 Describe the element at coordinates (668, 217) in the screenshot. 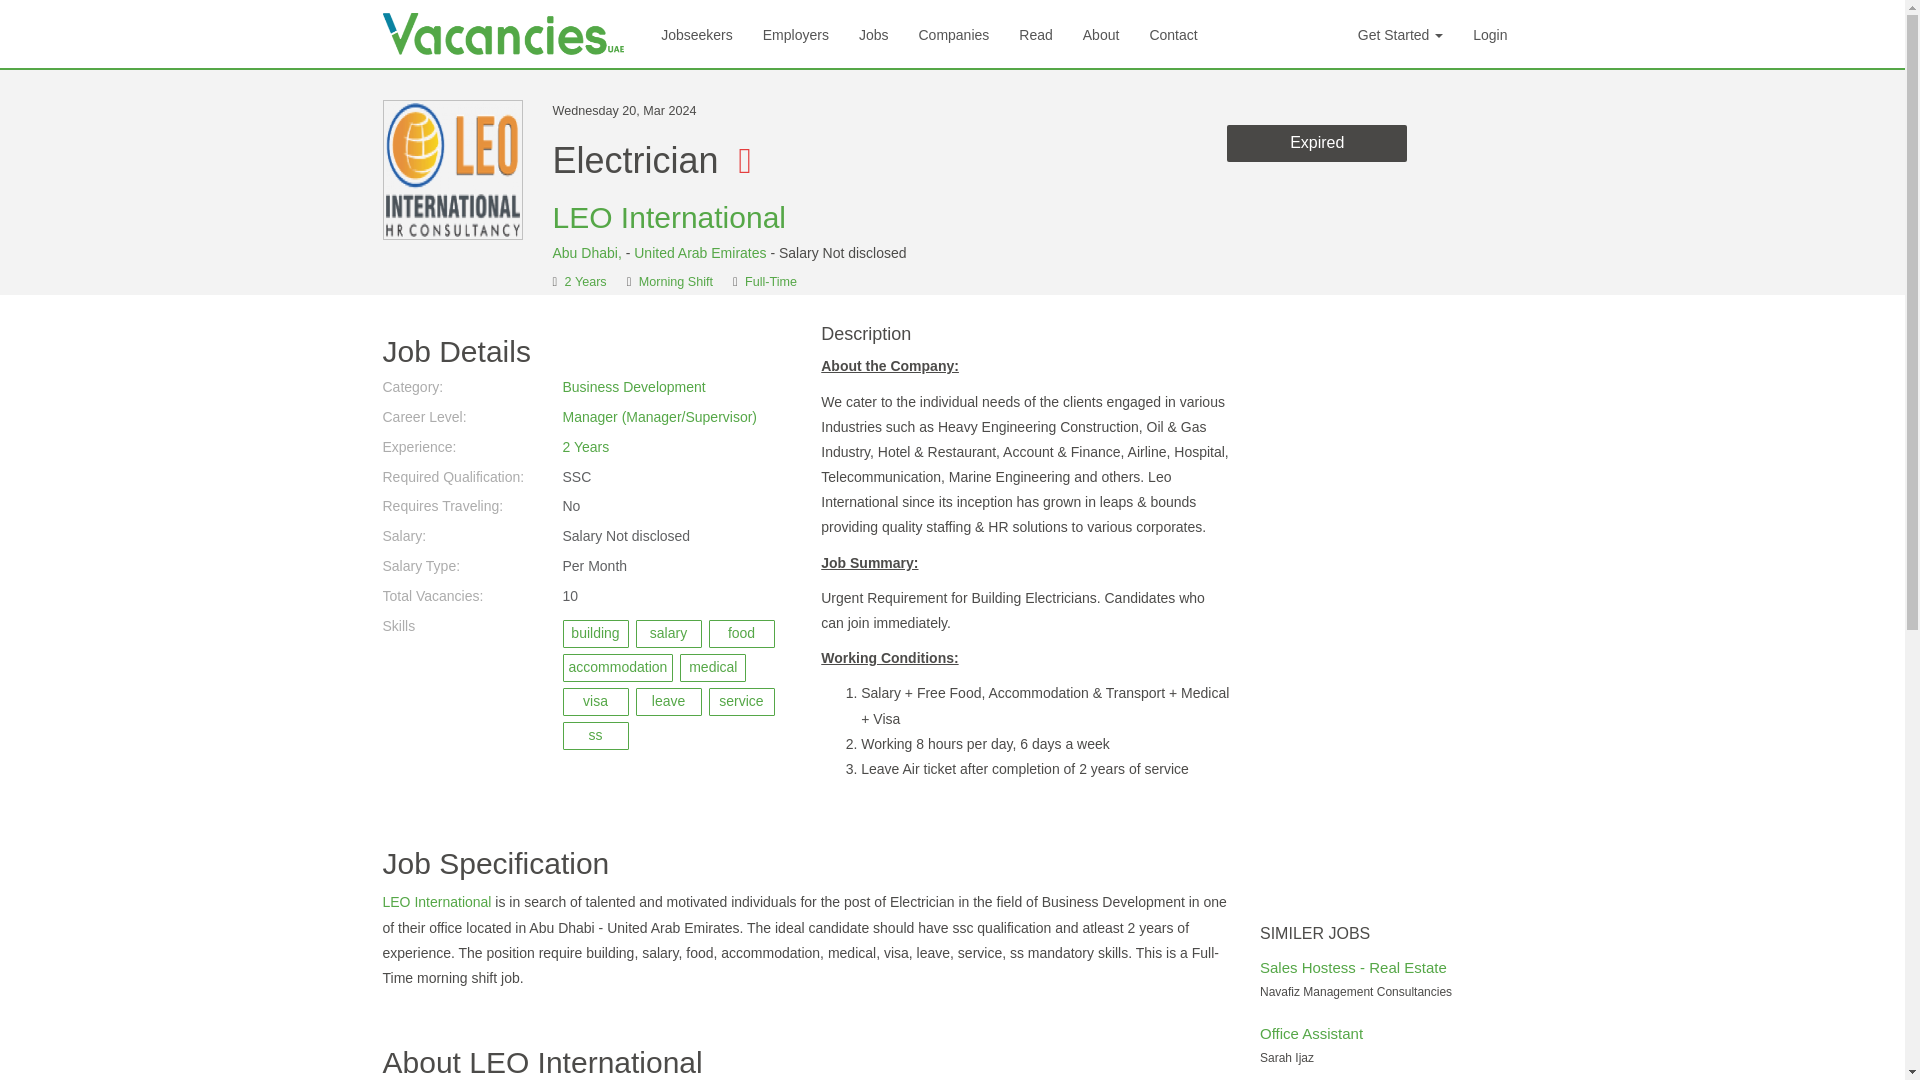

I see `LEO International` at that location.